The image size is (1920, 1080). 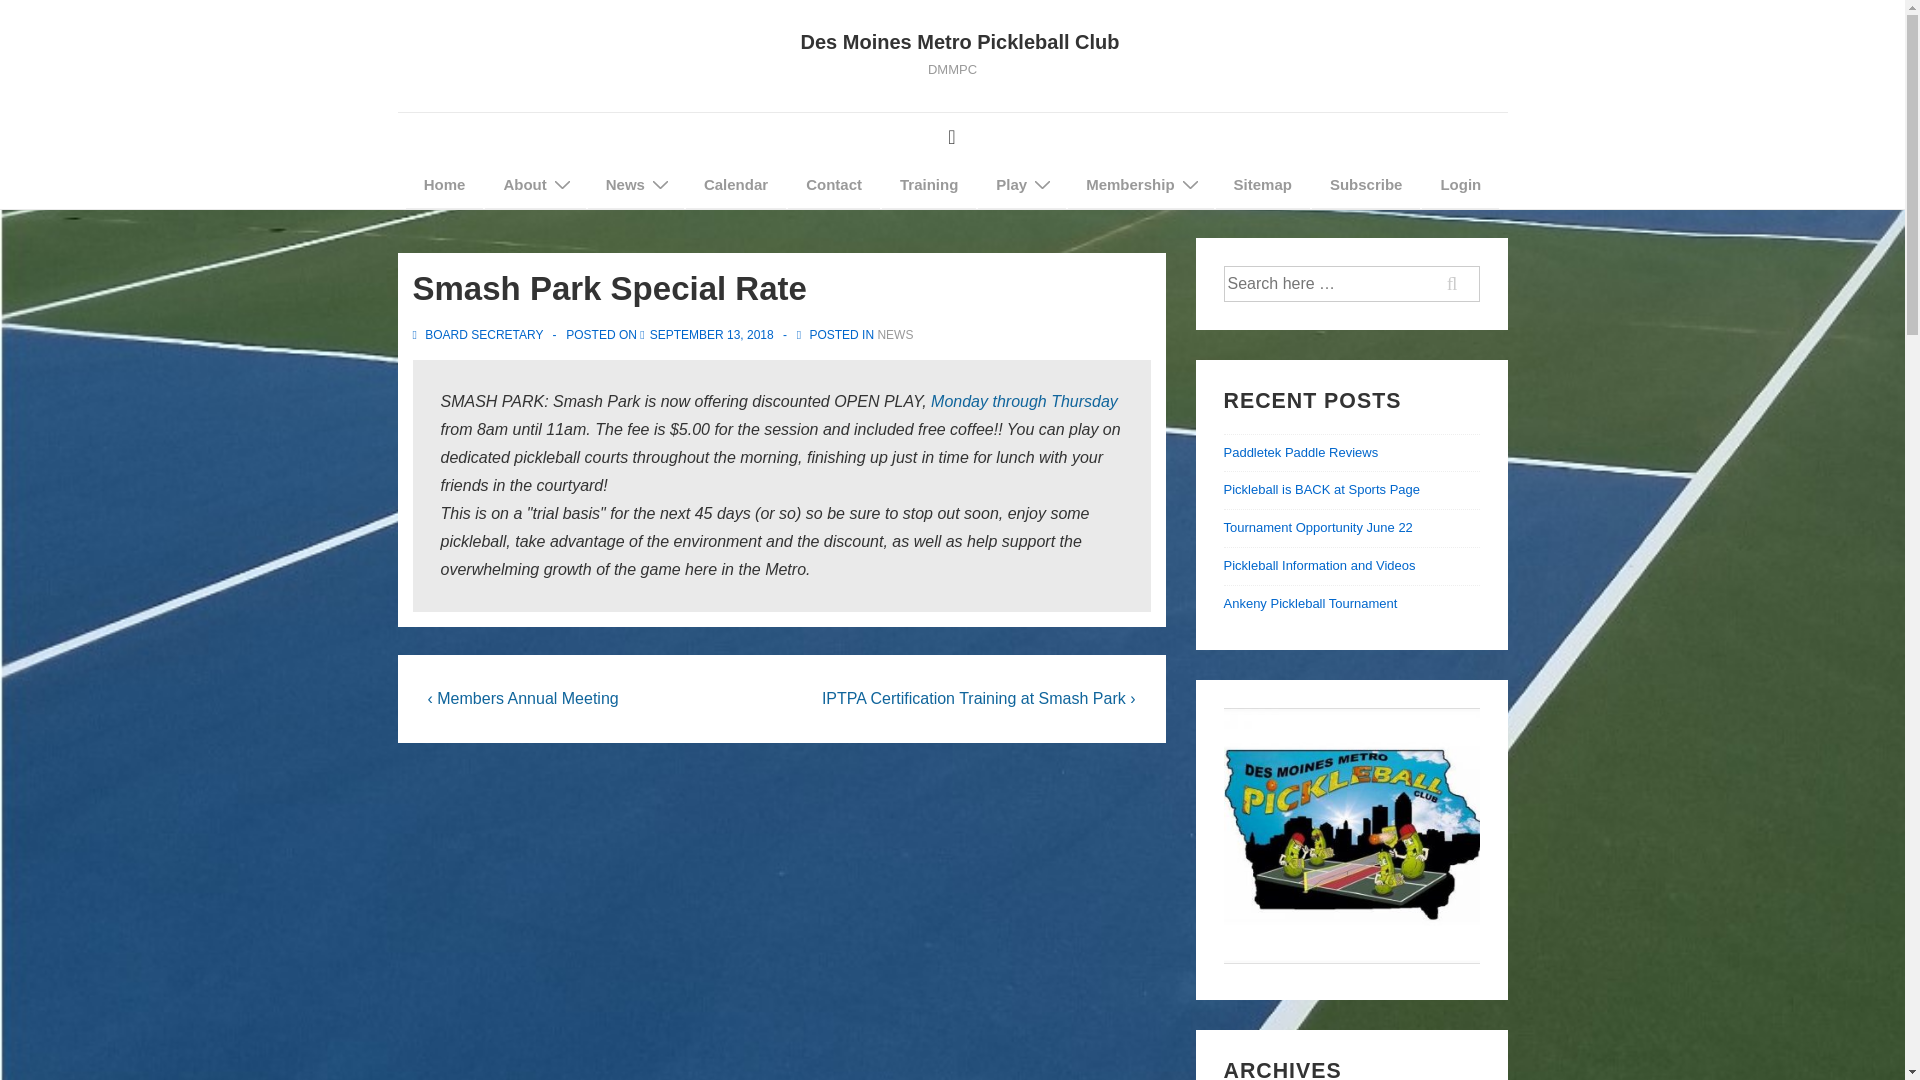 I want to click on Smash Park Special Rate, so click(x=712, y=335).